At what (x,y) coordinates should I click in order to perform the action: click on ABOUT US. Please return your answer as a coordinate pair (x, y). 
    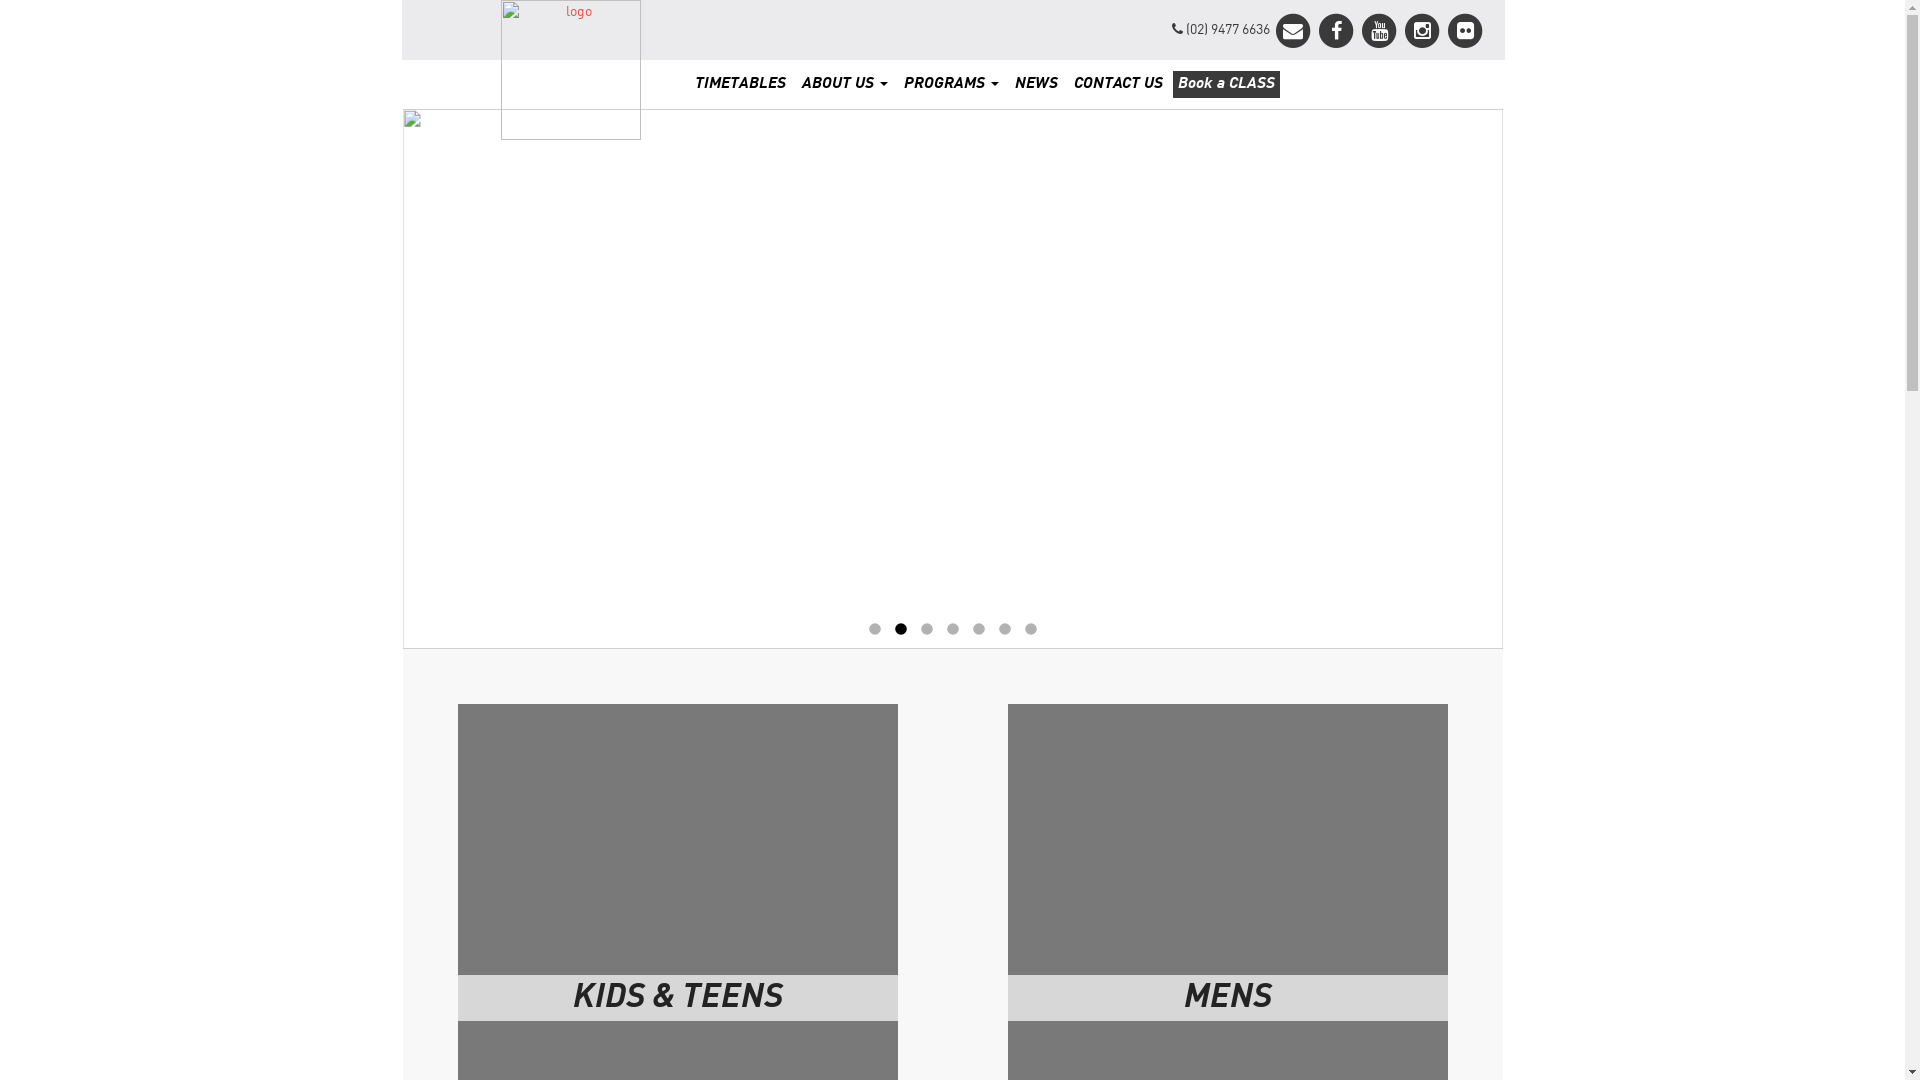
    Looking at the image, I should click on (845, 84).